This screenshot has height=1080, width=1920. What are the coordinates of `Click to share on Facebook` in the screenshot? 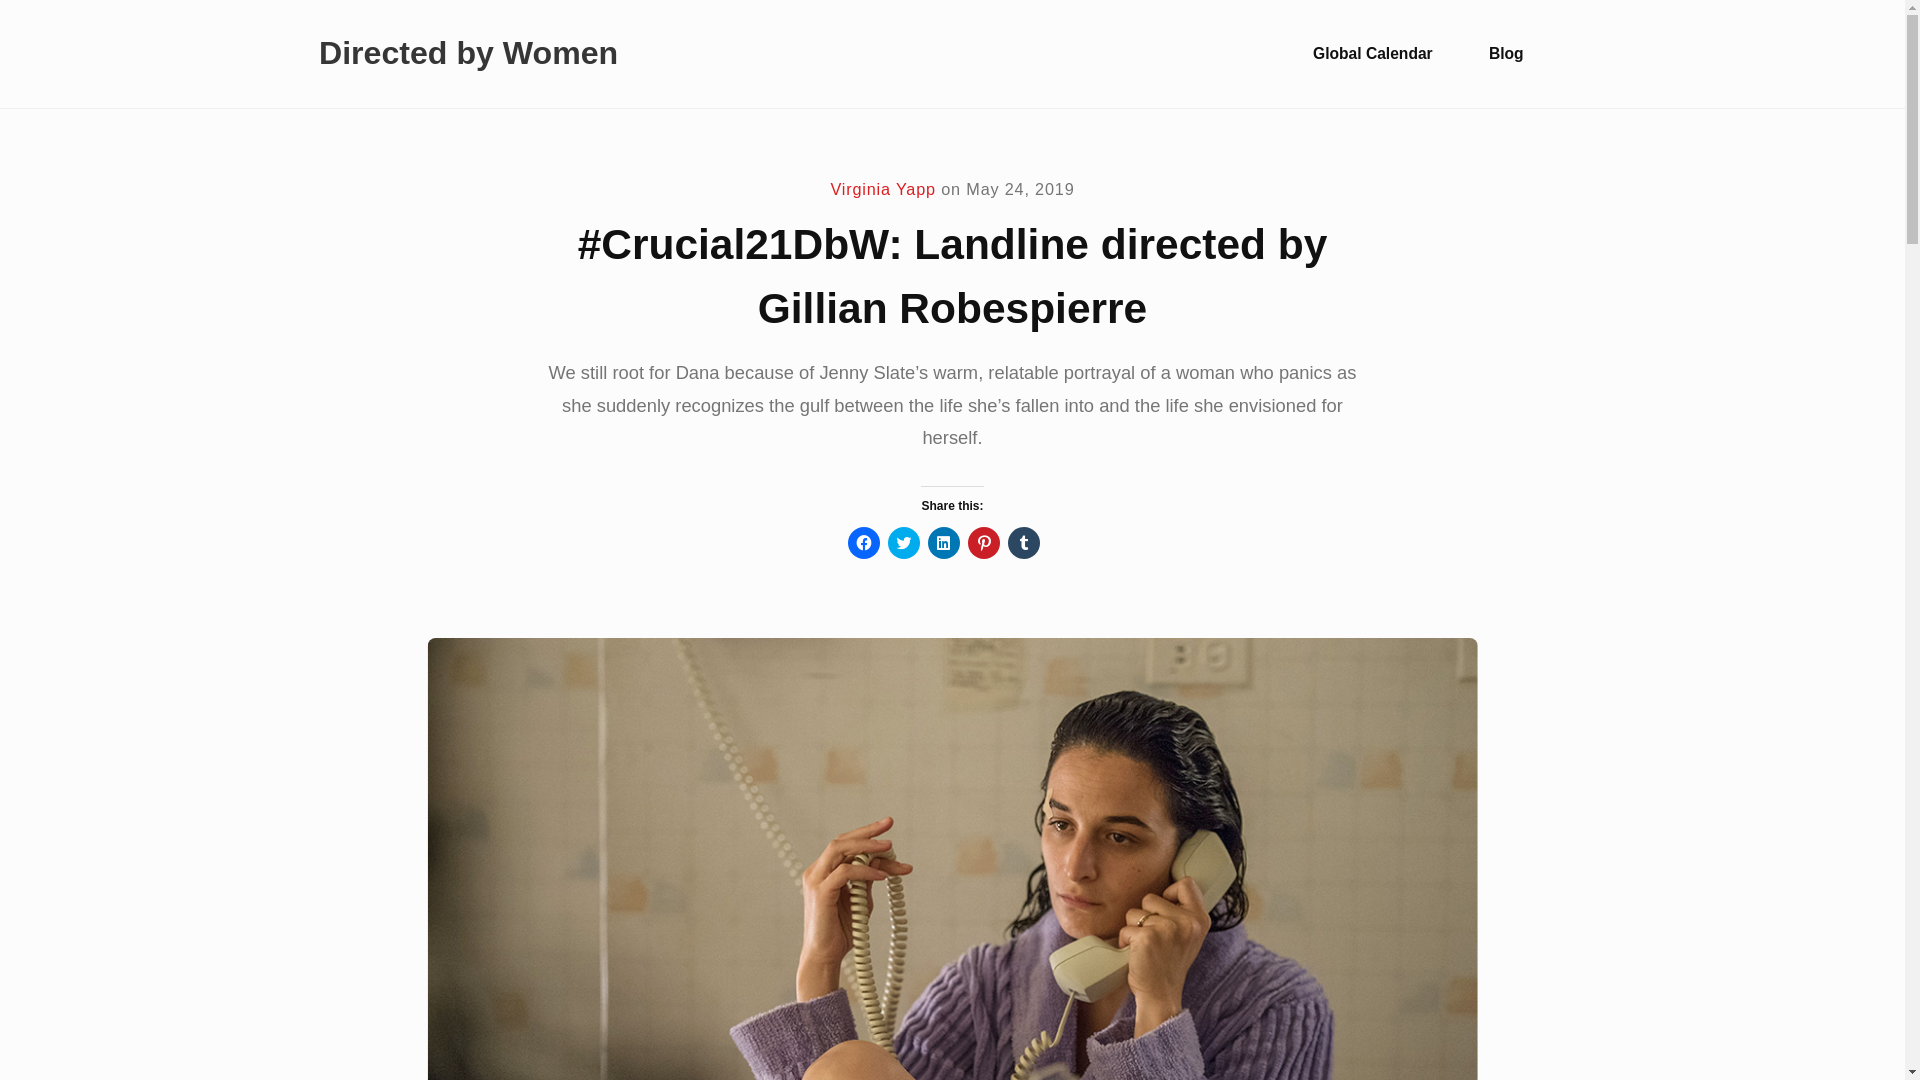 It's located at (864, 543).